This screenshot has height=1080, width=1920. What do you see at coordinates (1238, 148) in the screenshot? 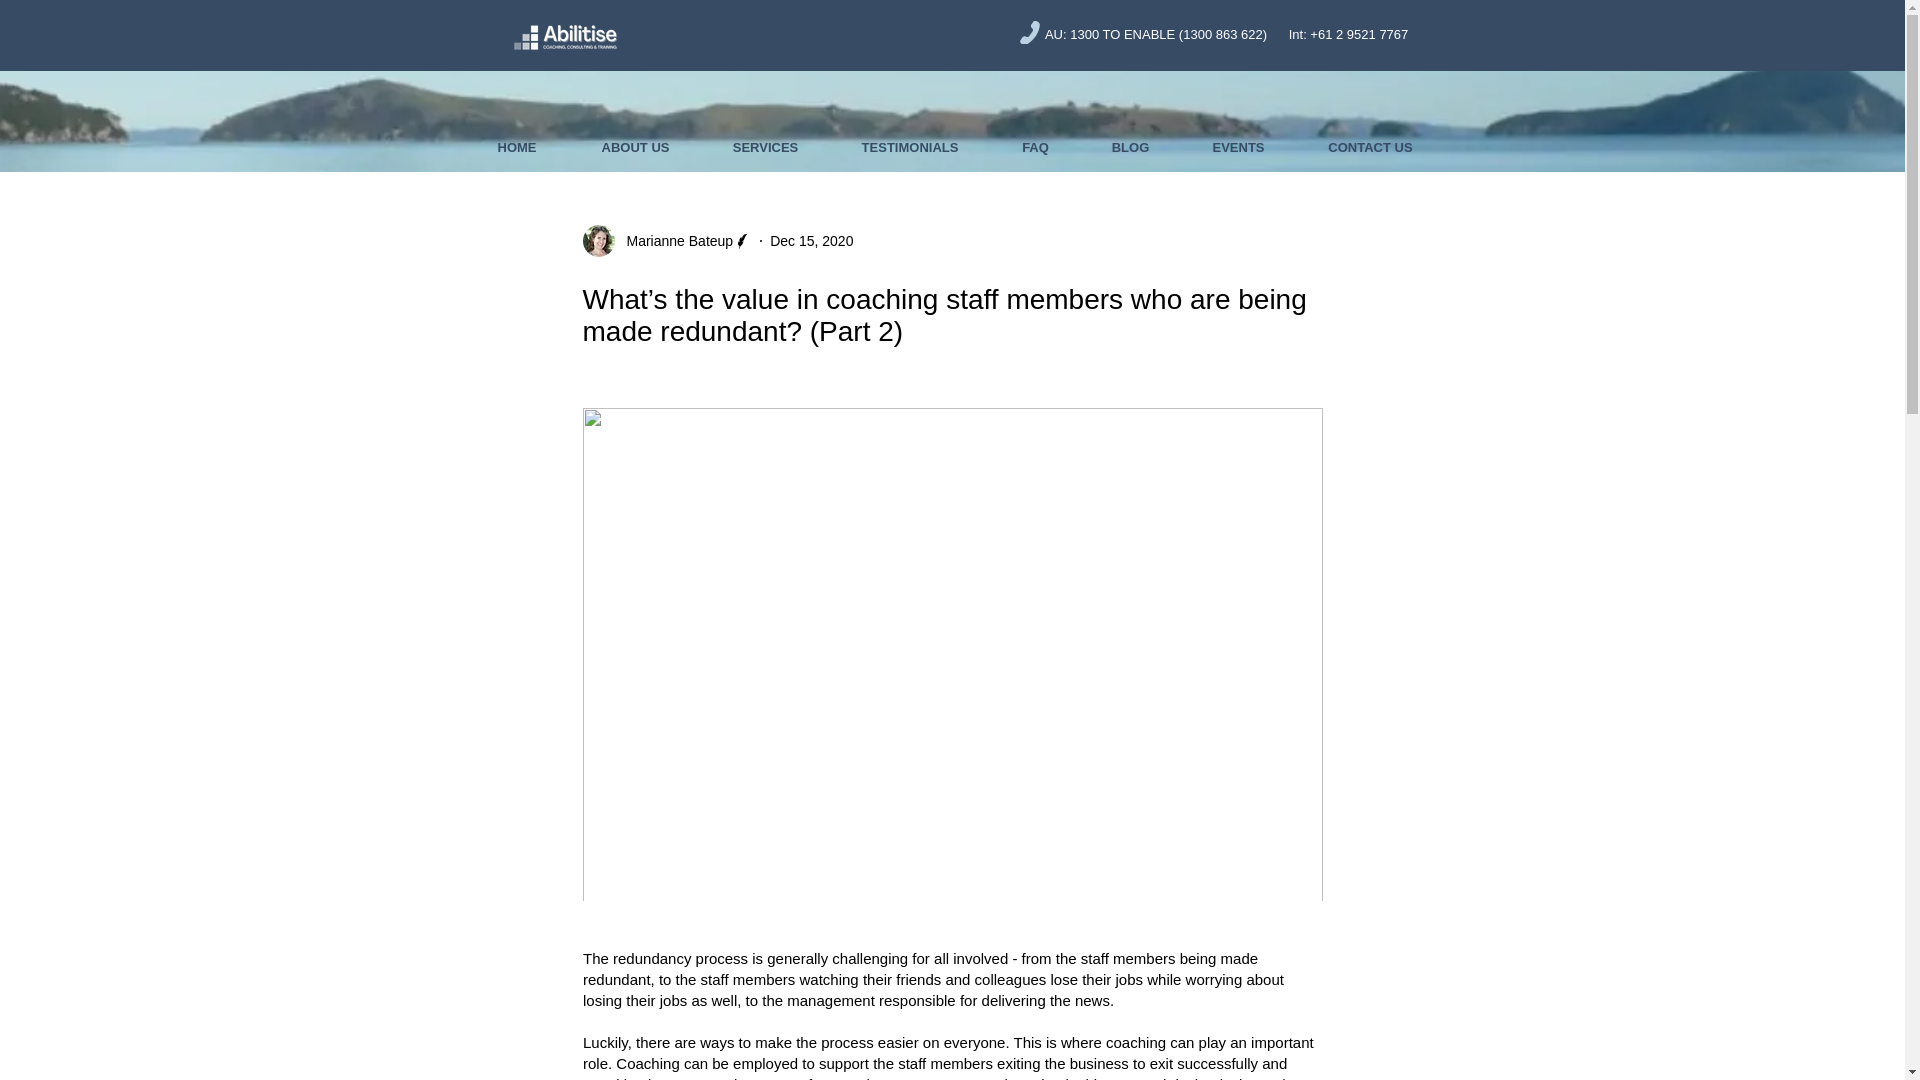
I see `EVENTS` at bounding box center [1238, 148].